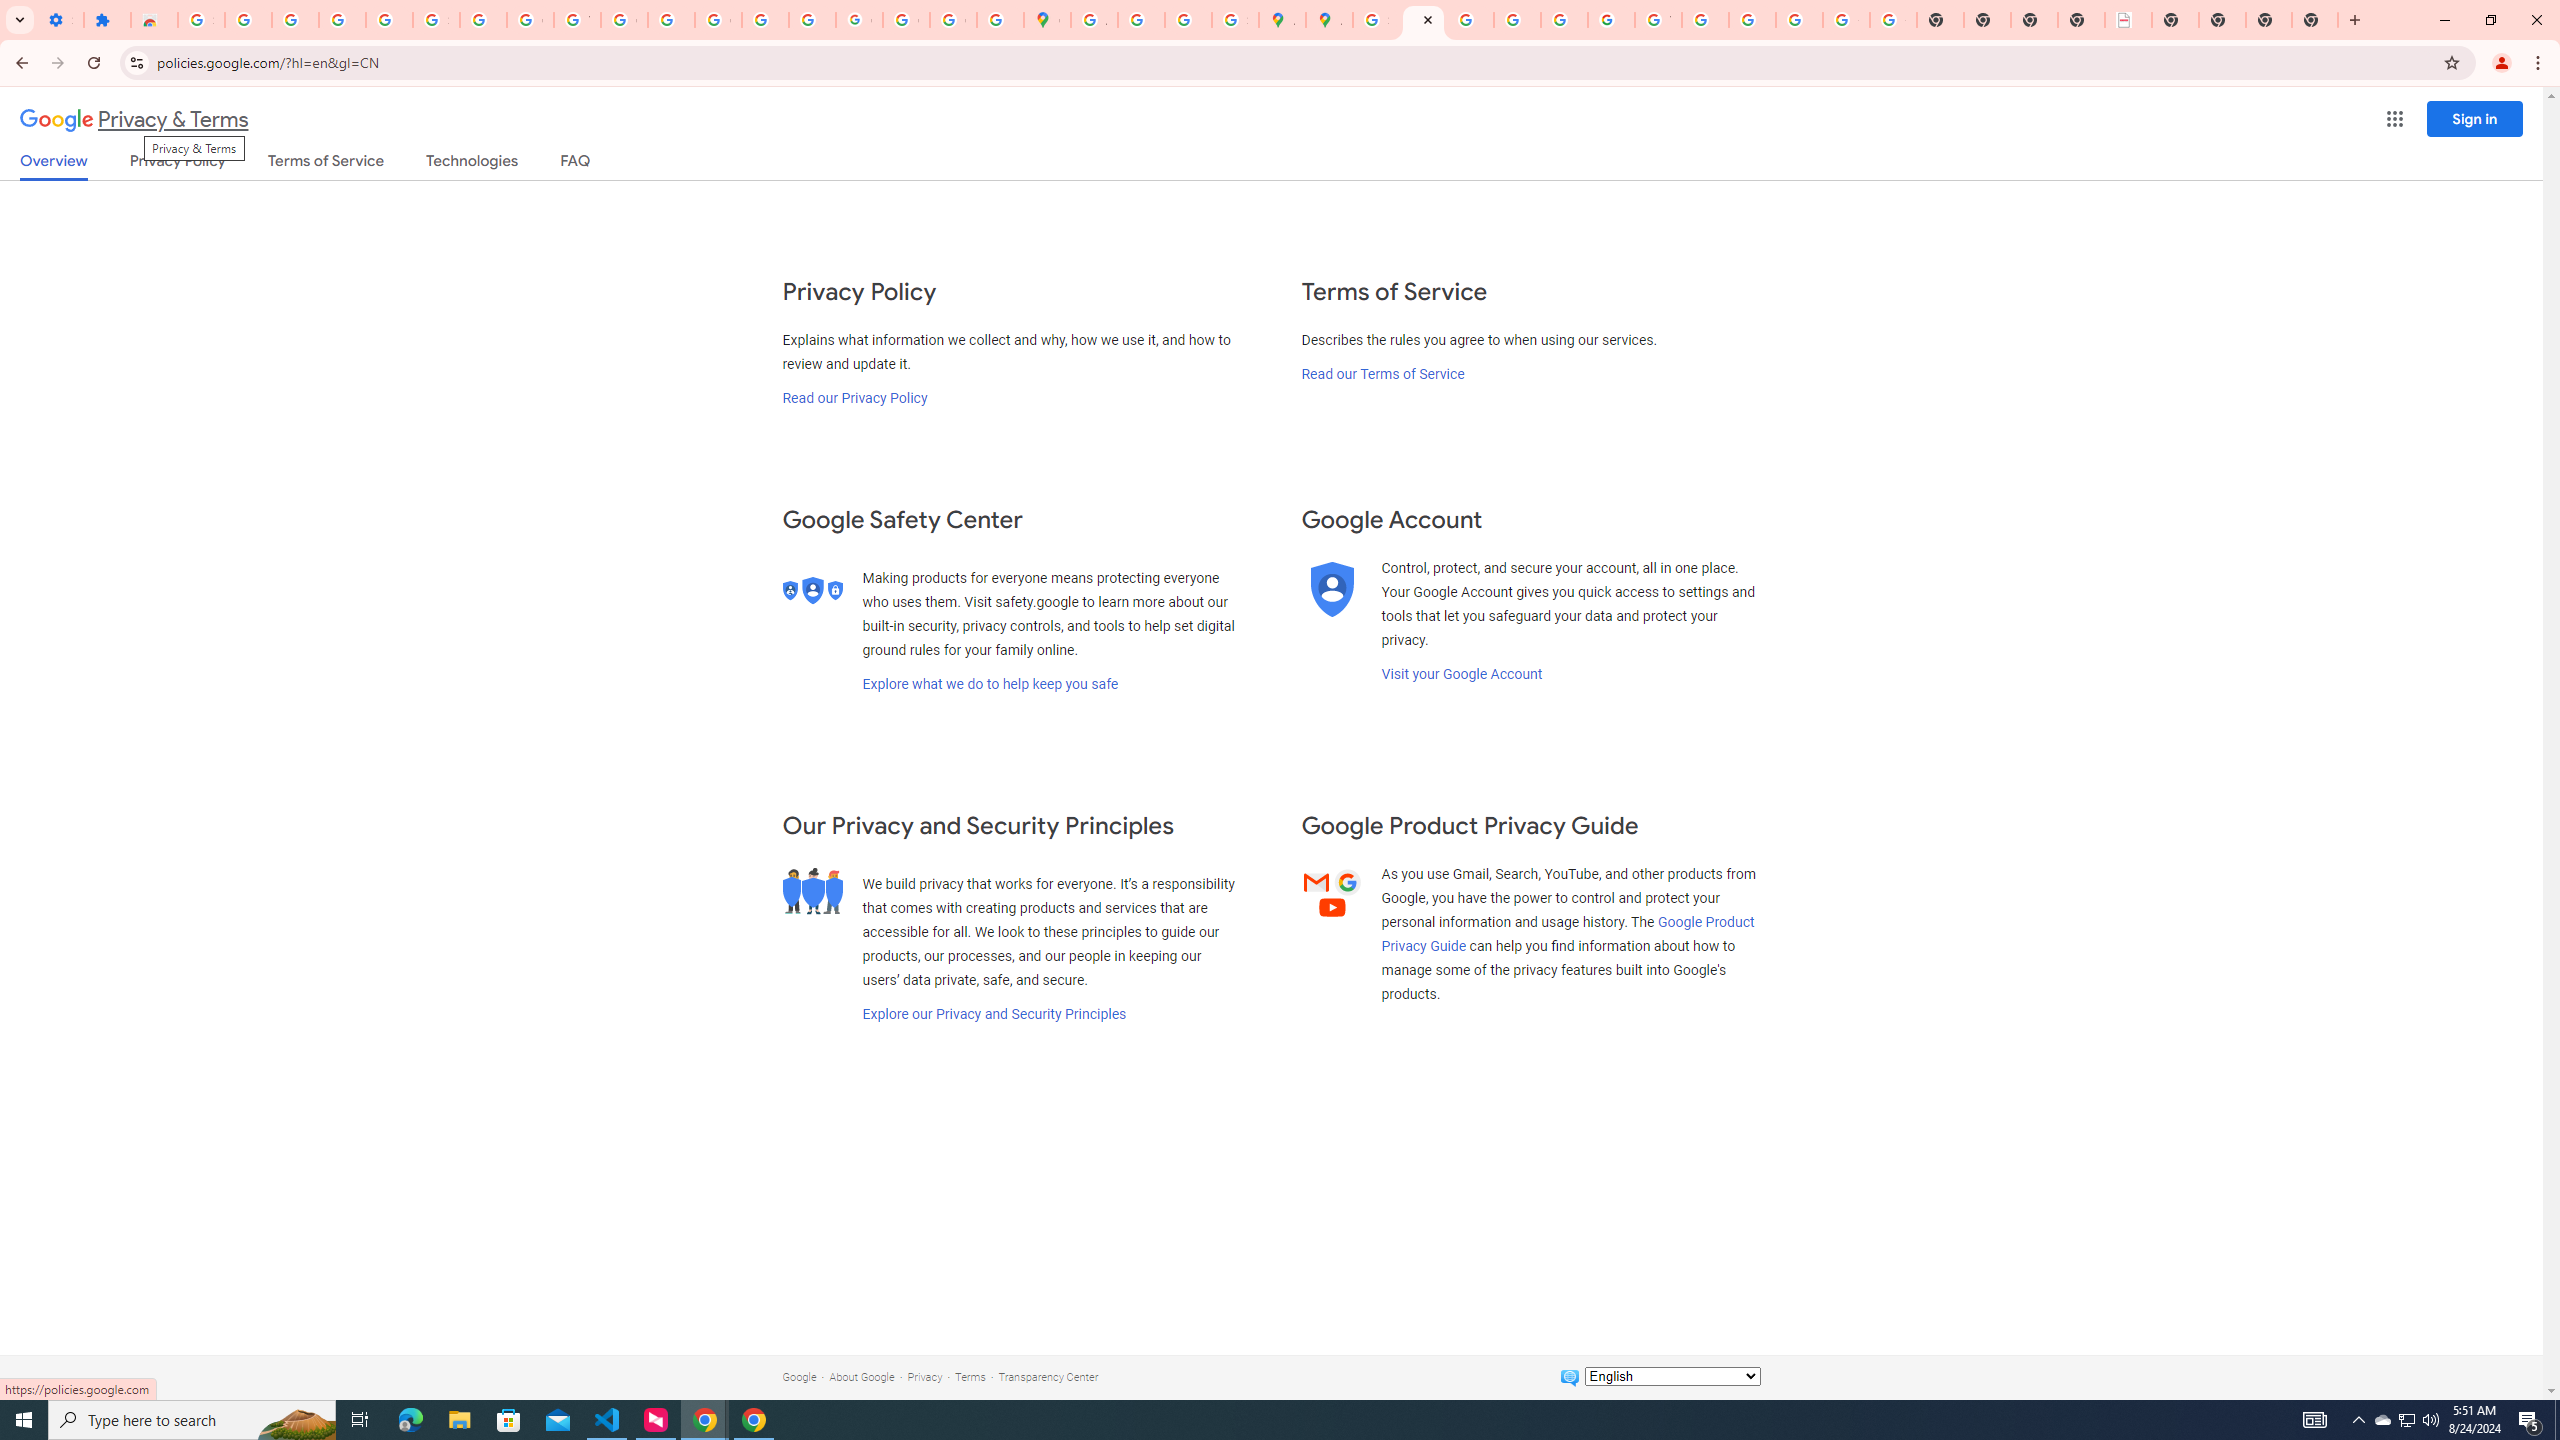  I want to click on Privacy, so click(924, 1376).